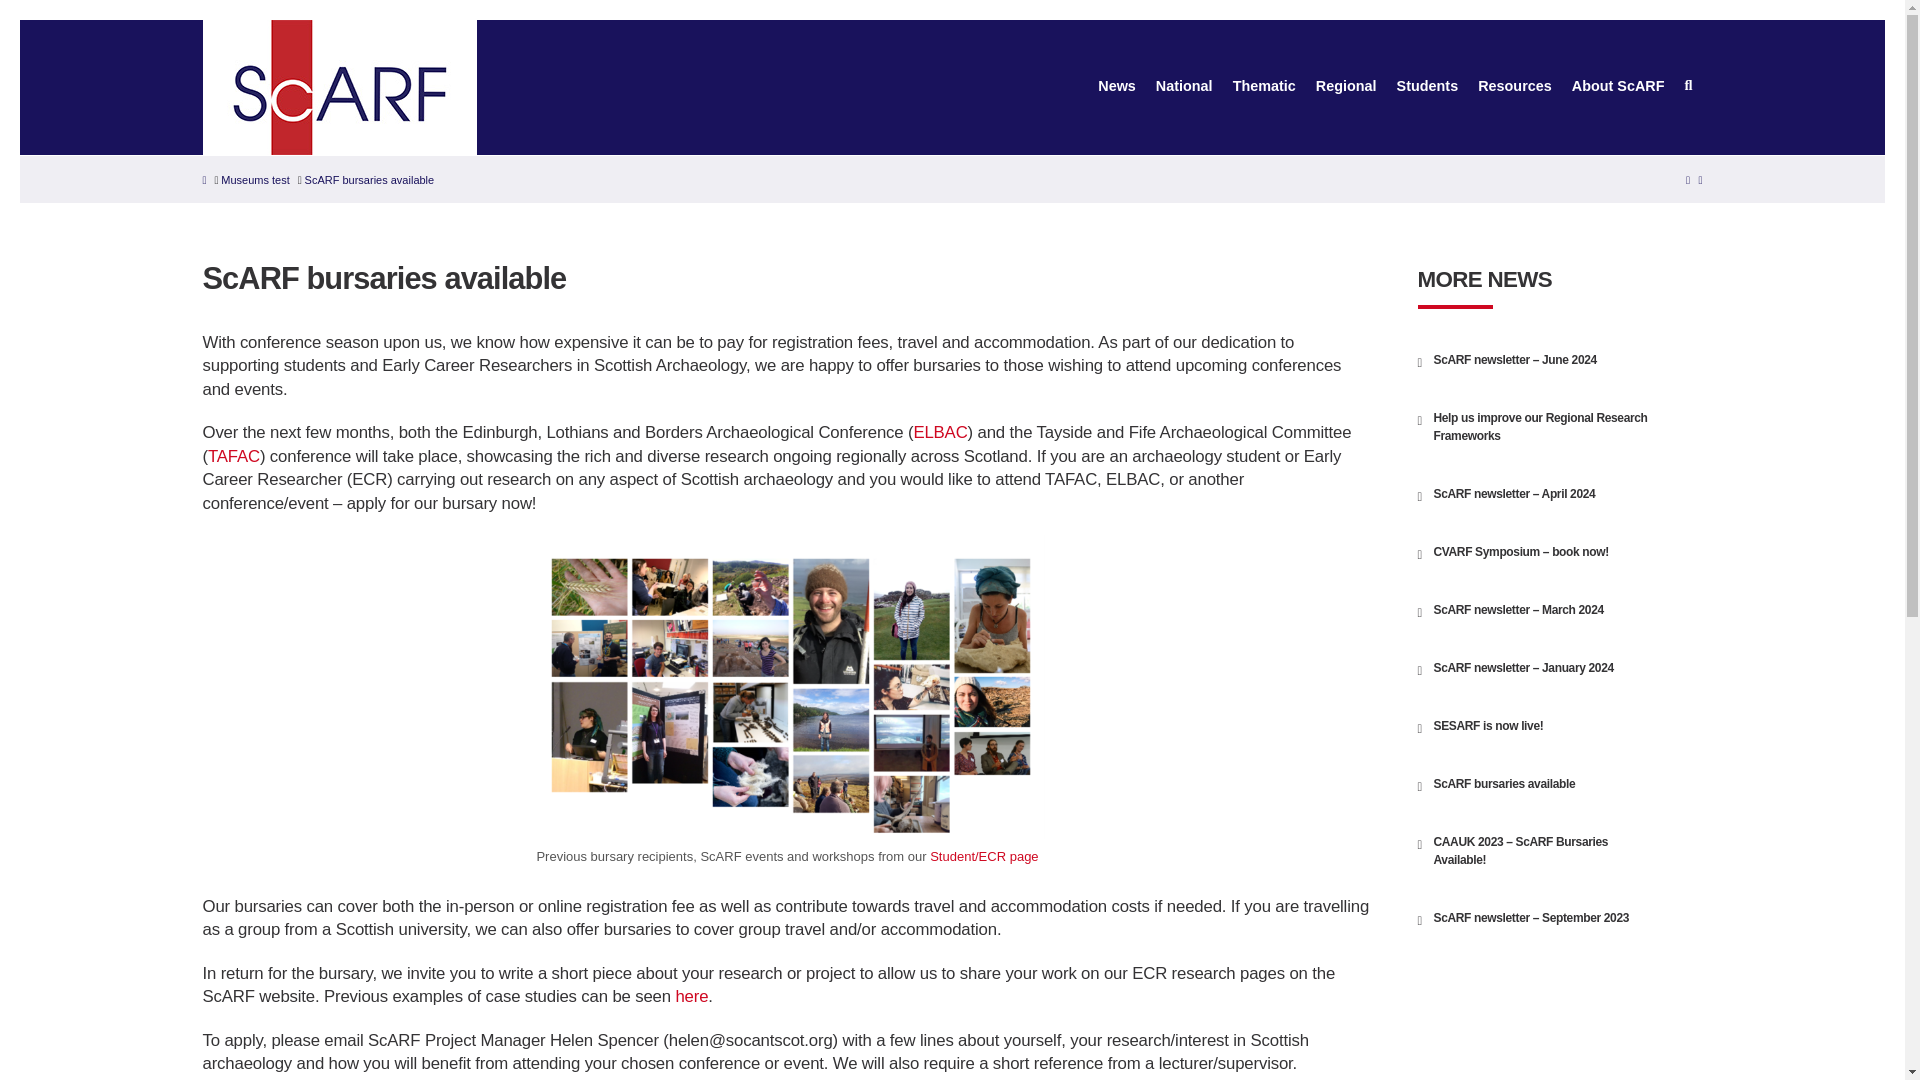 The image size is (1920, 1080). I want to click on National, so click(1184, 88).